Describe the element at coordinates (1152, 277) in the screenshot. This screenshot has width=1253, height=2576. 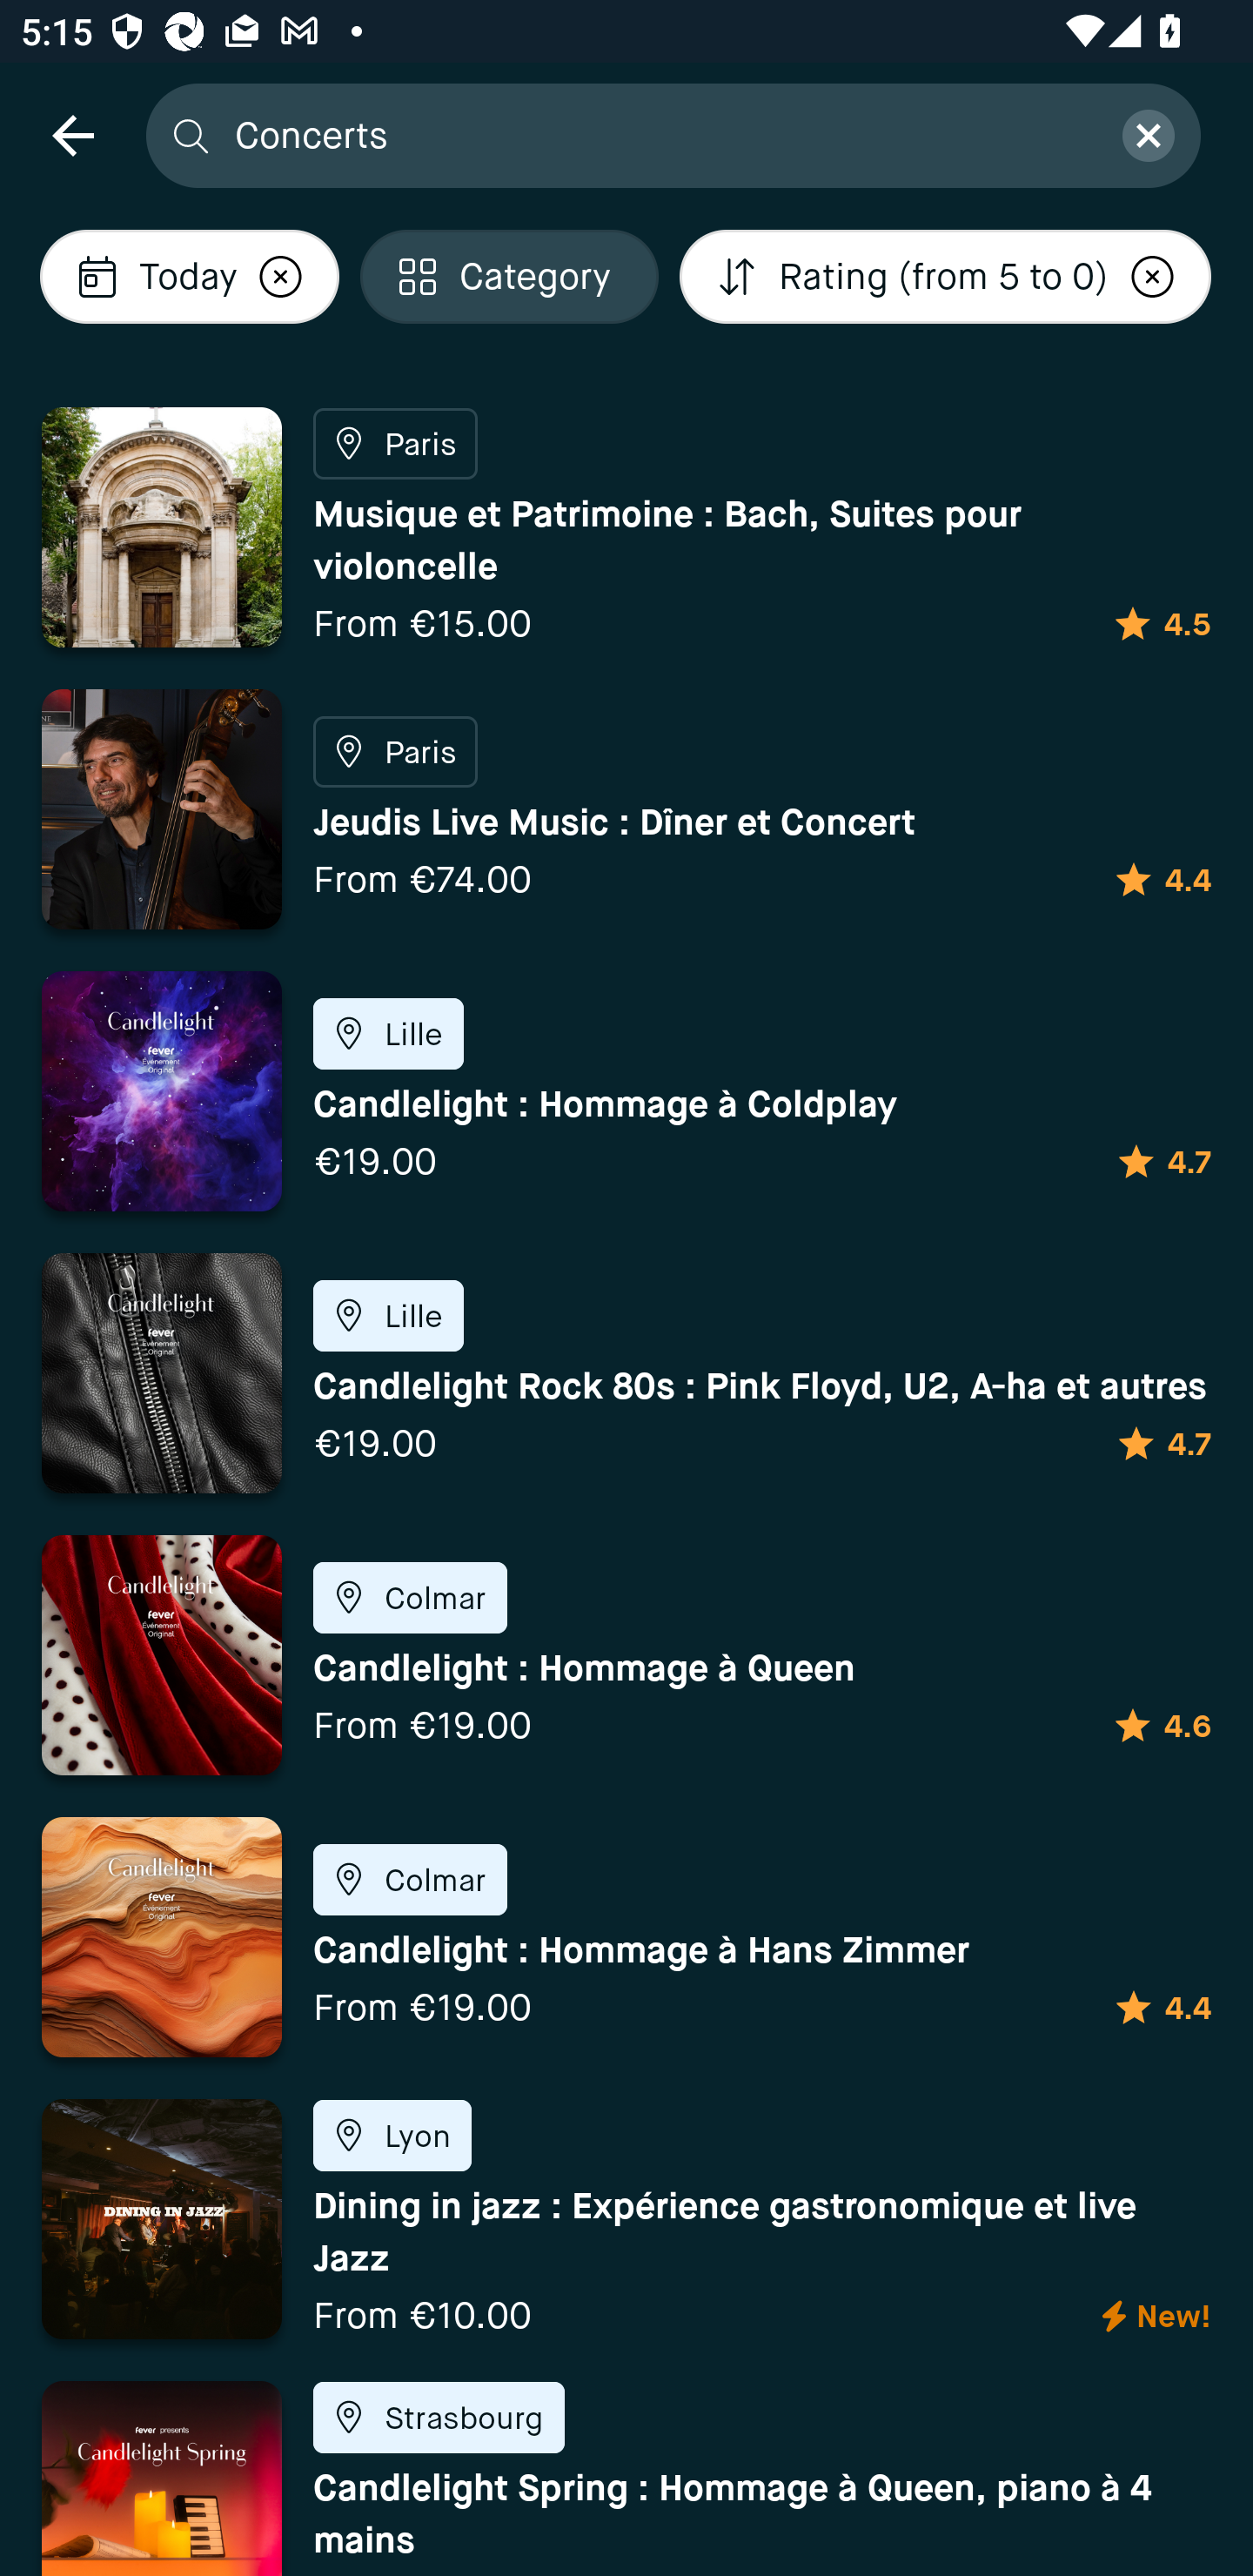
I see `Localized description` at that location.